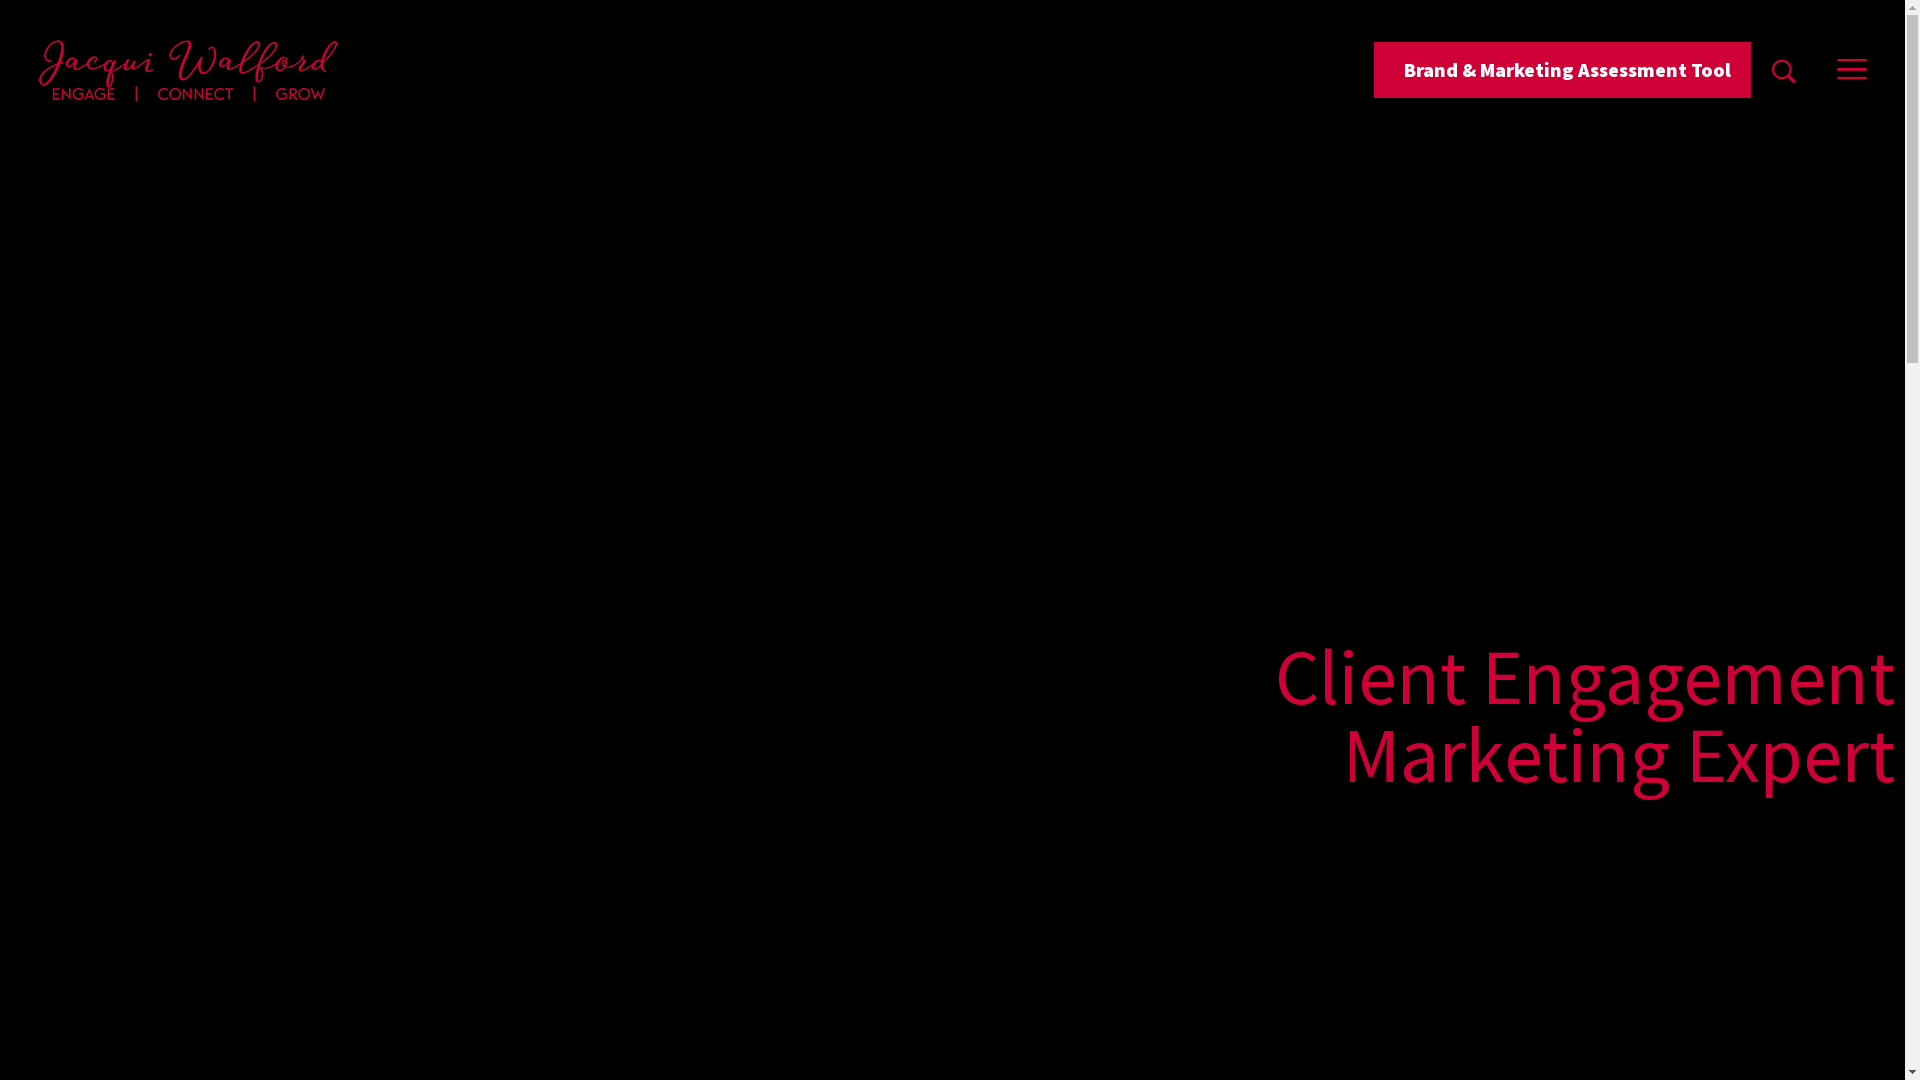 This screenshot has width=1920, height=1080. Describe the element at coordinates (1562, 70) in the screenshot. I see `Brand & Marketing Assessment Tool` at that location.